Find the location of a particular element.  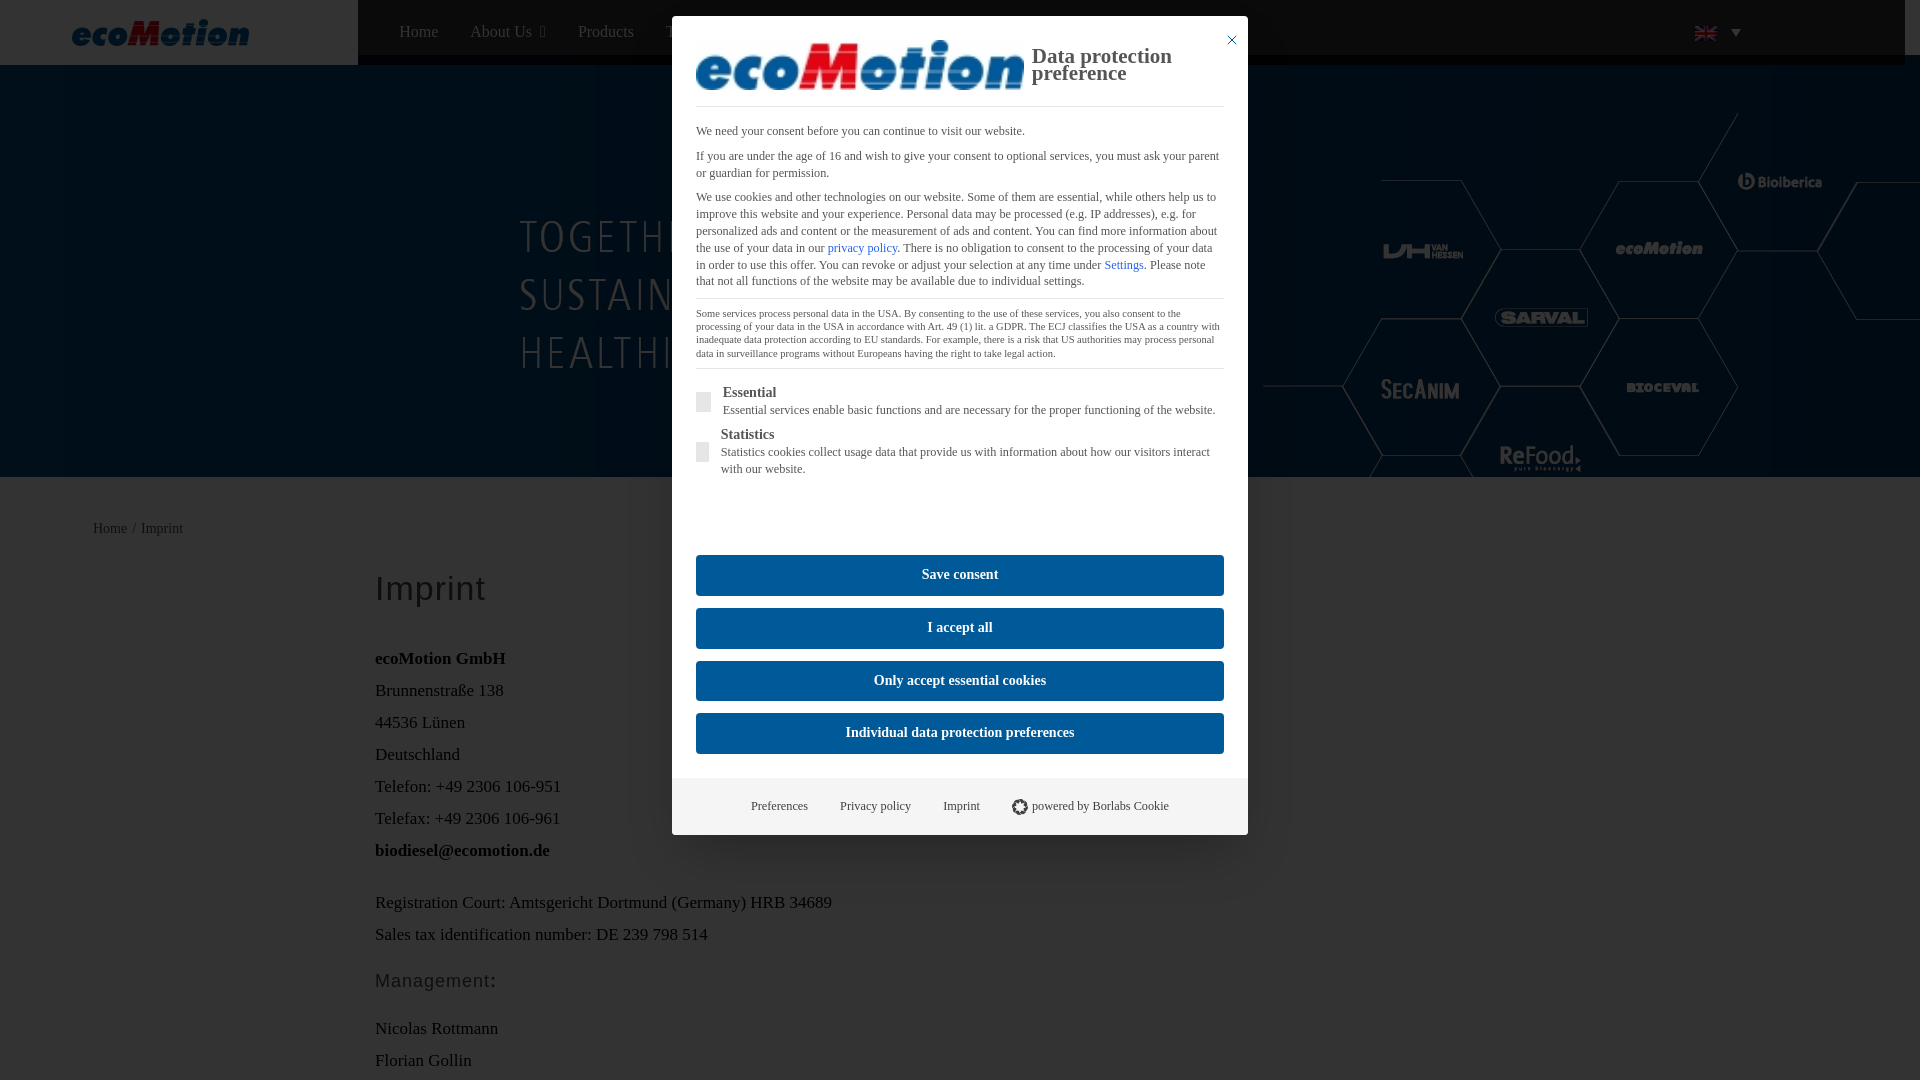

Products is located at coordinates (606, 32).